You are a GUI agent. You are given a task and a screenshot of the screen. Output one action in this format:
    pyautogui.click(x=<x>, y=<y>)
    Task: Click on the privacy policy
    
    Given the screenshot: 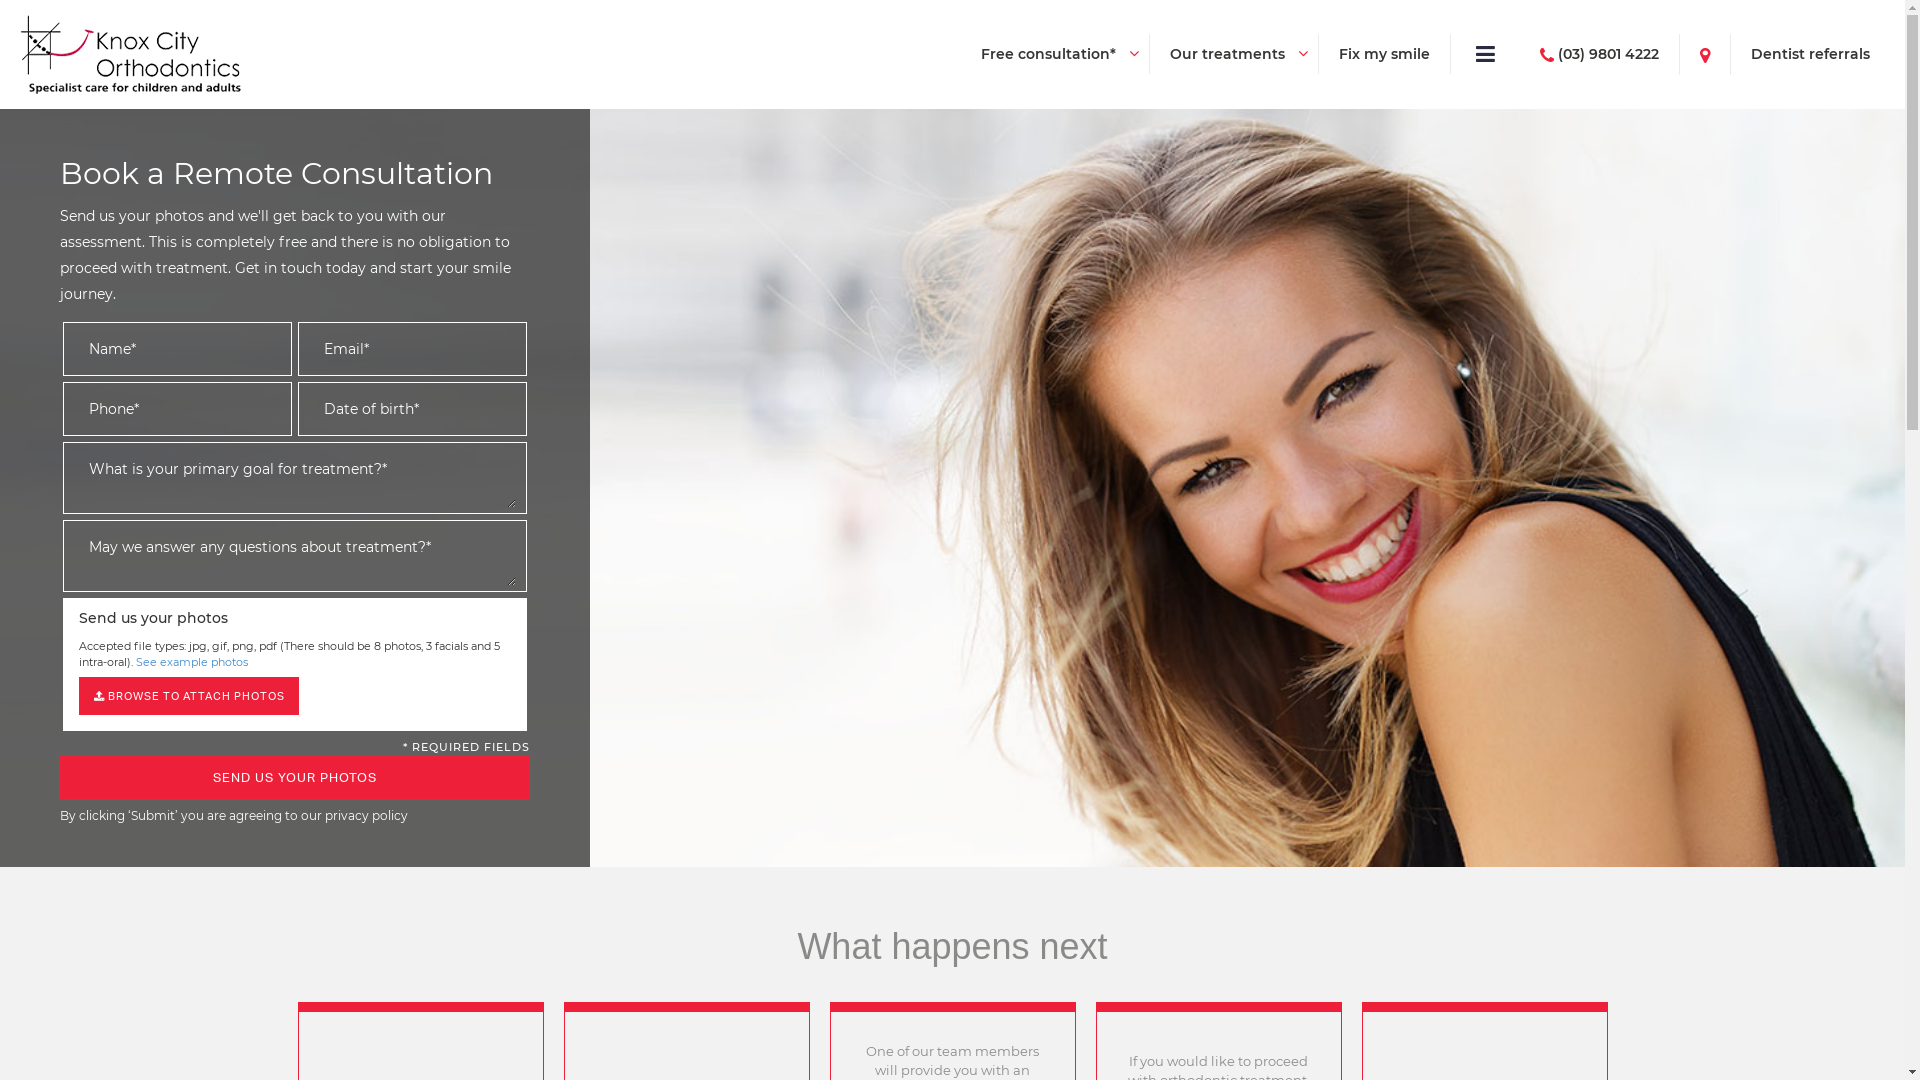 What is the action you would take?
    pyautogui.click(x=366, y=816)
    